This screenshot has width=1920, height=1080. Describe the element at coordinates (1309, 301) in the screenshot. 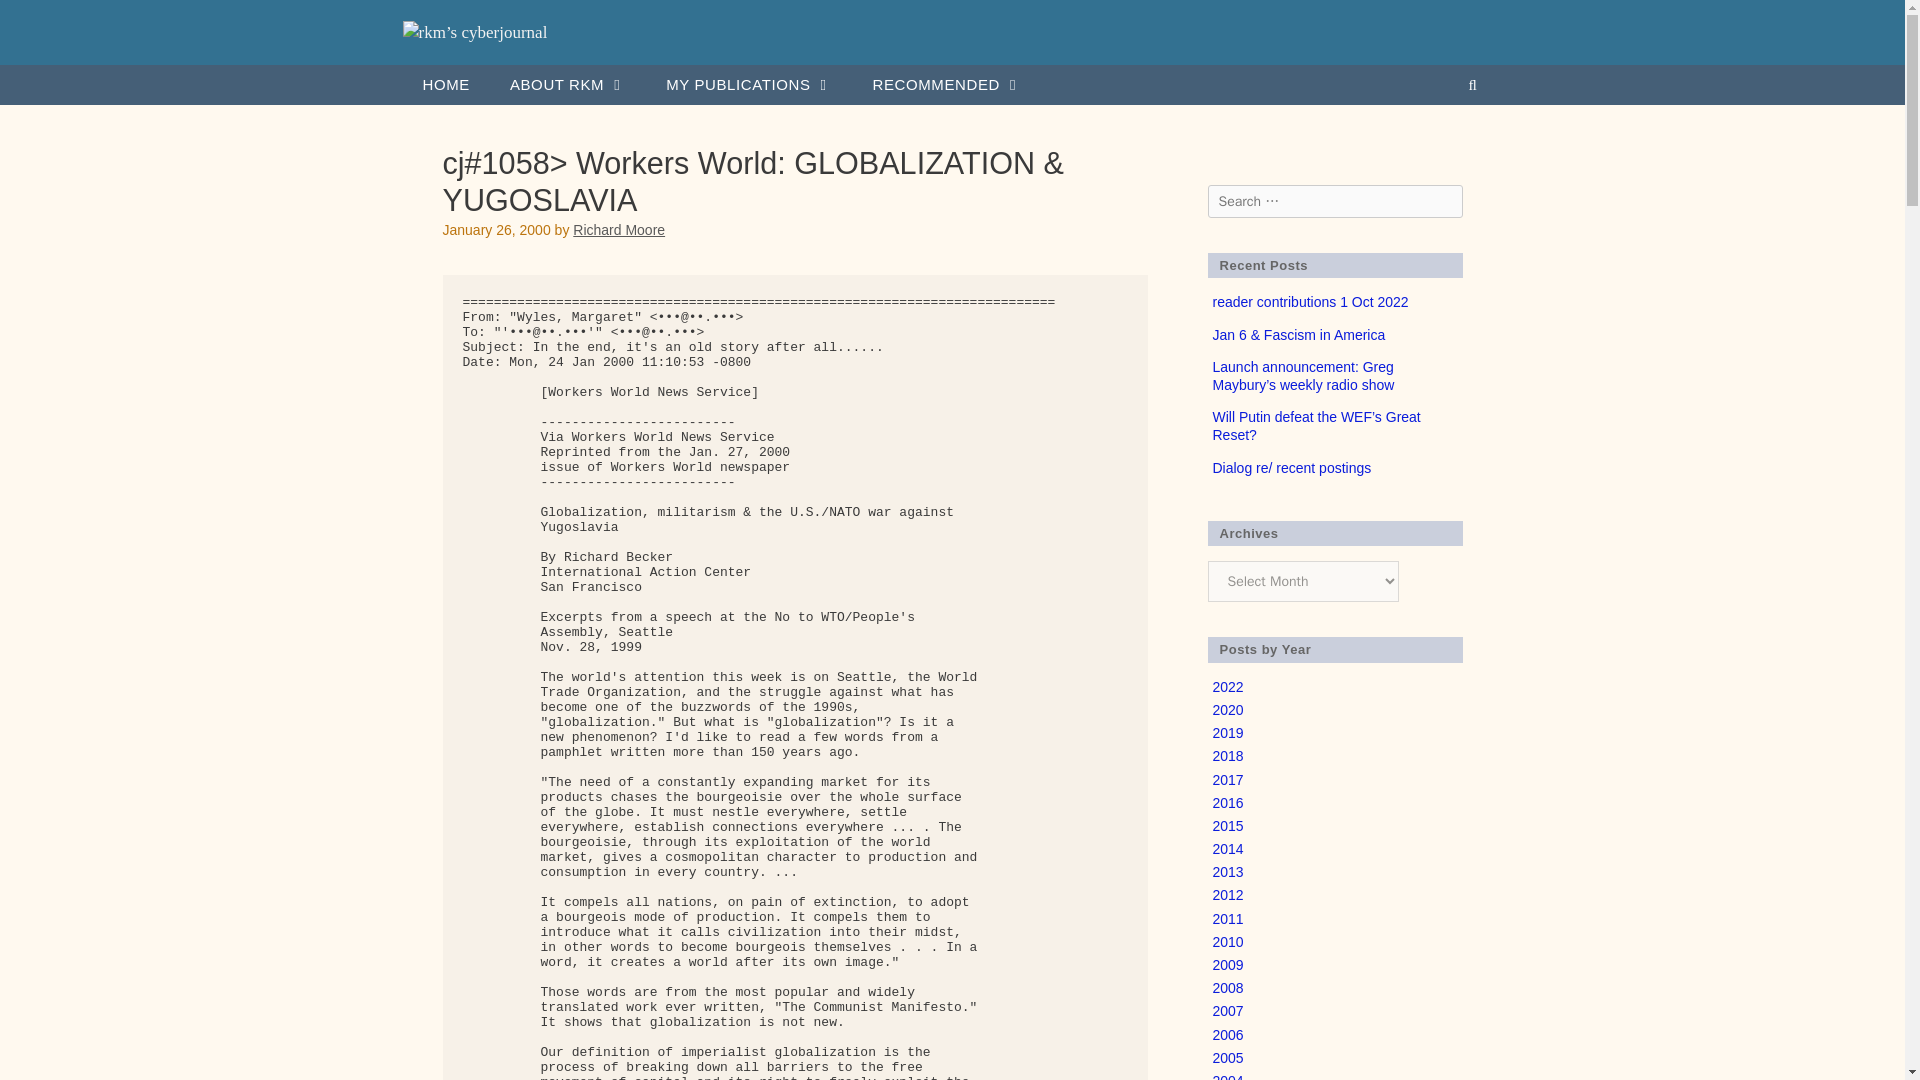

I see `reader contributions 1 Oct 2022` at that location.